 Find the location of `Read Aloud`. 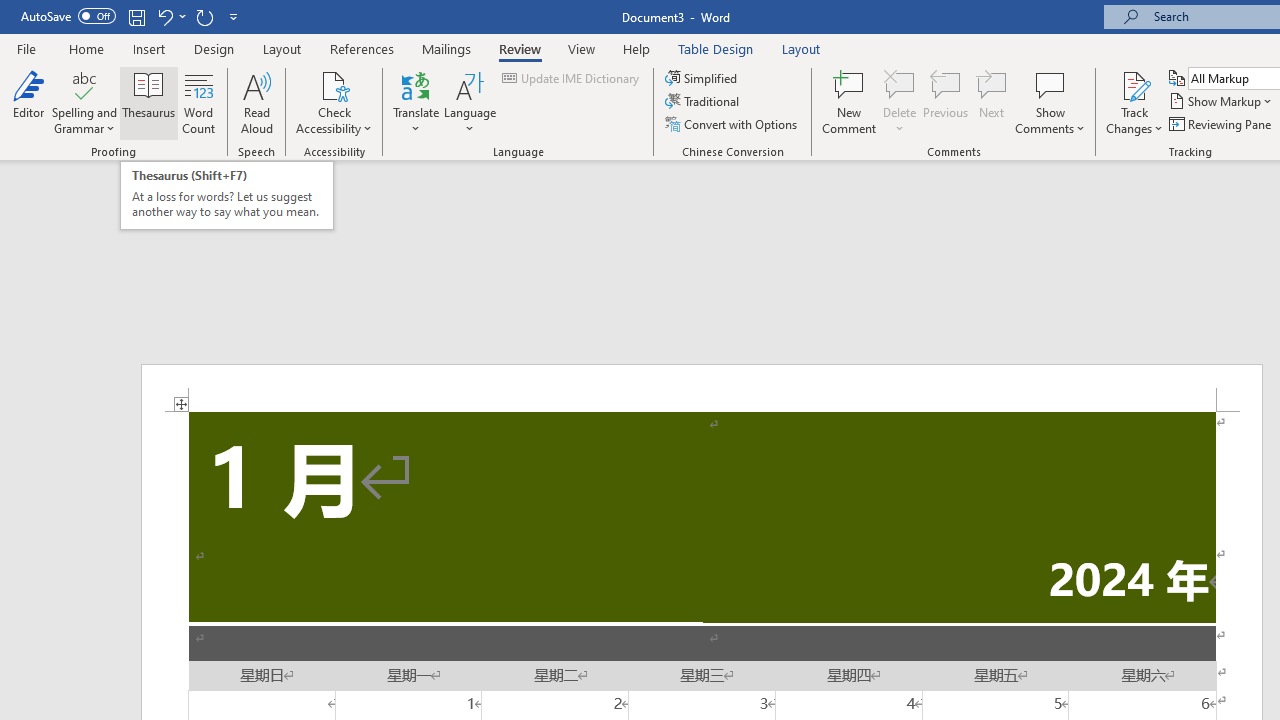

Read Aloud is located at coordinates (256, 102).